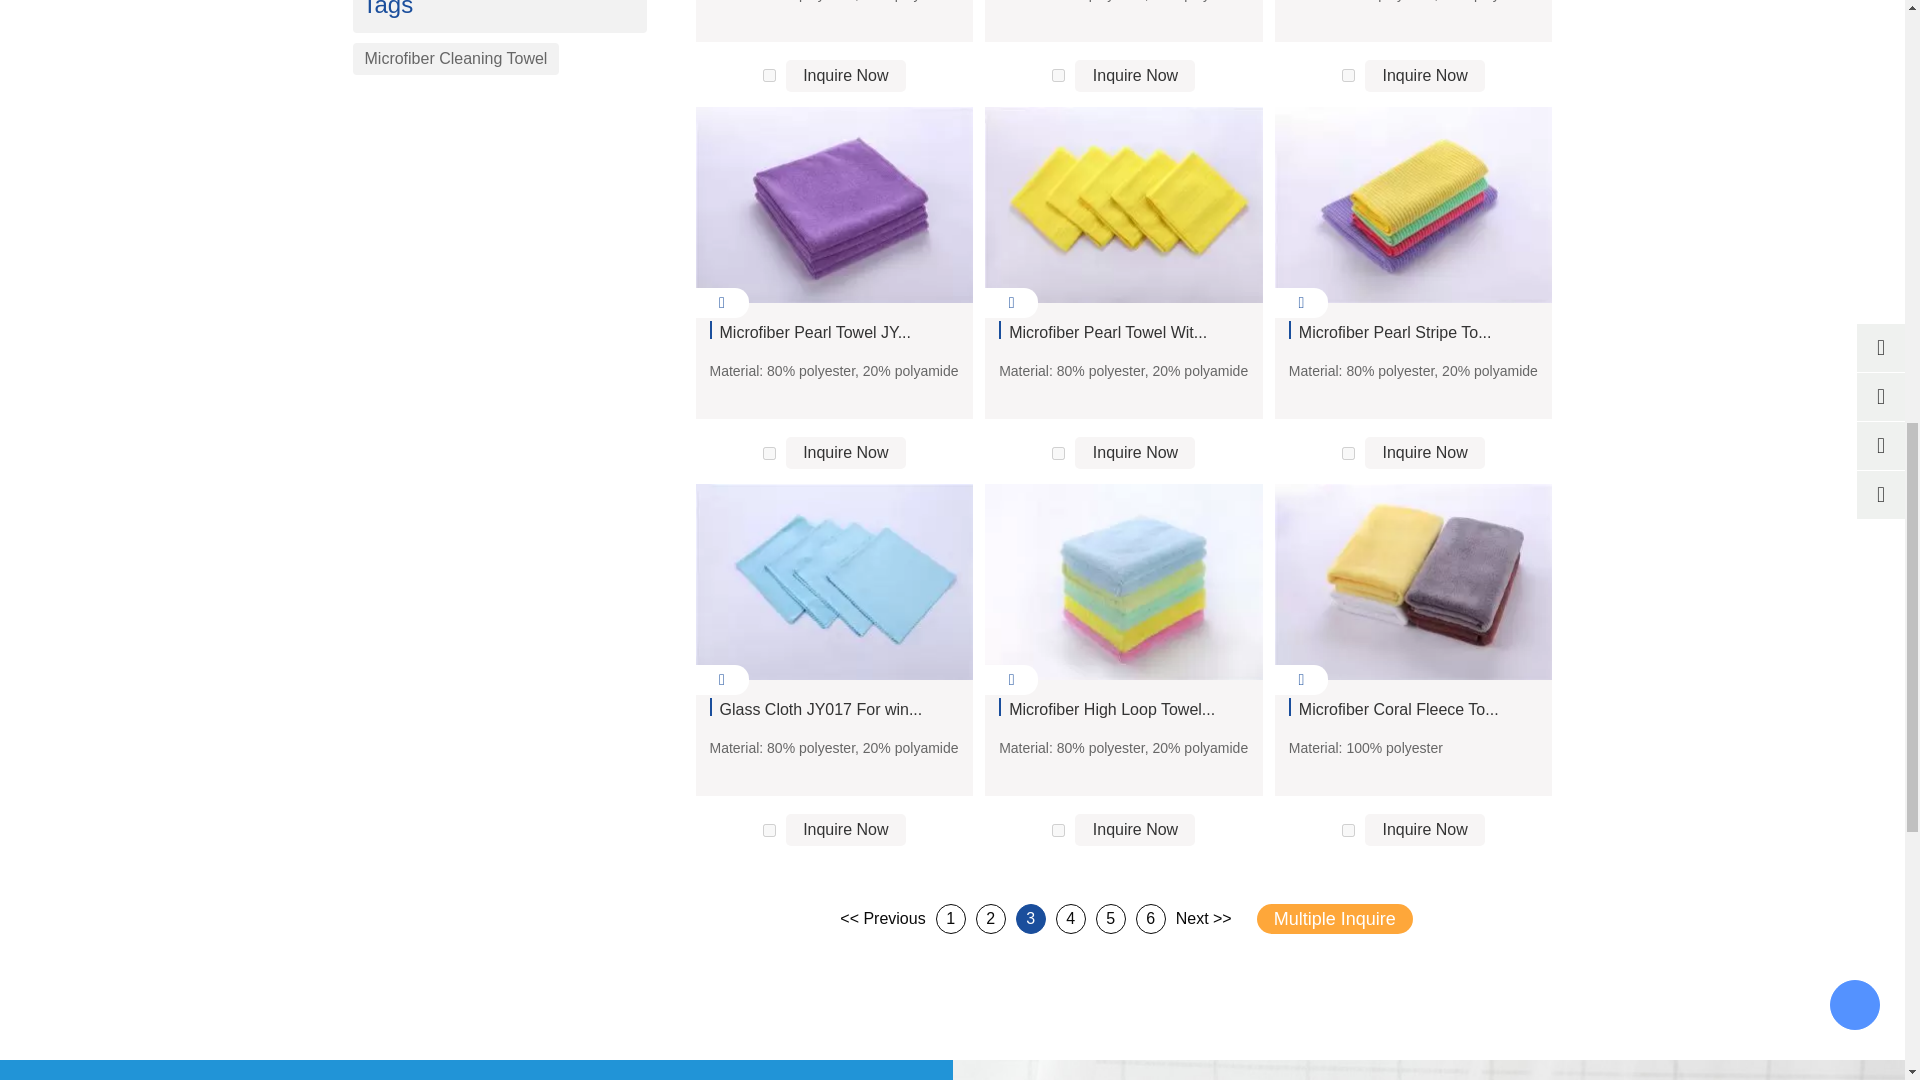 Image resolution: width=1920 pixels, height=1080 pixels. I want to click on 24, so click(1058, 454).